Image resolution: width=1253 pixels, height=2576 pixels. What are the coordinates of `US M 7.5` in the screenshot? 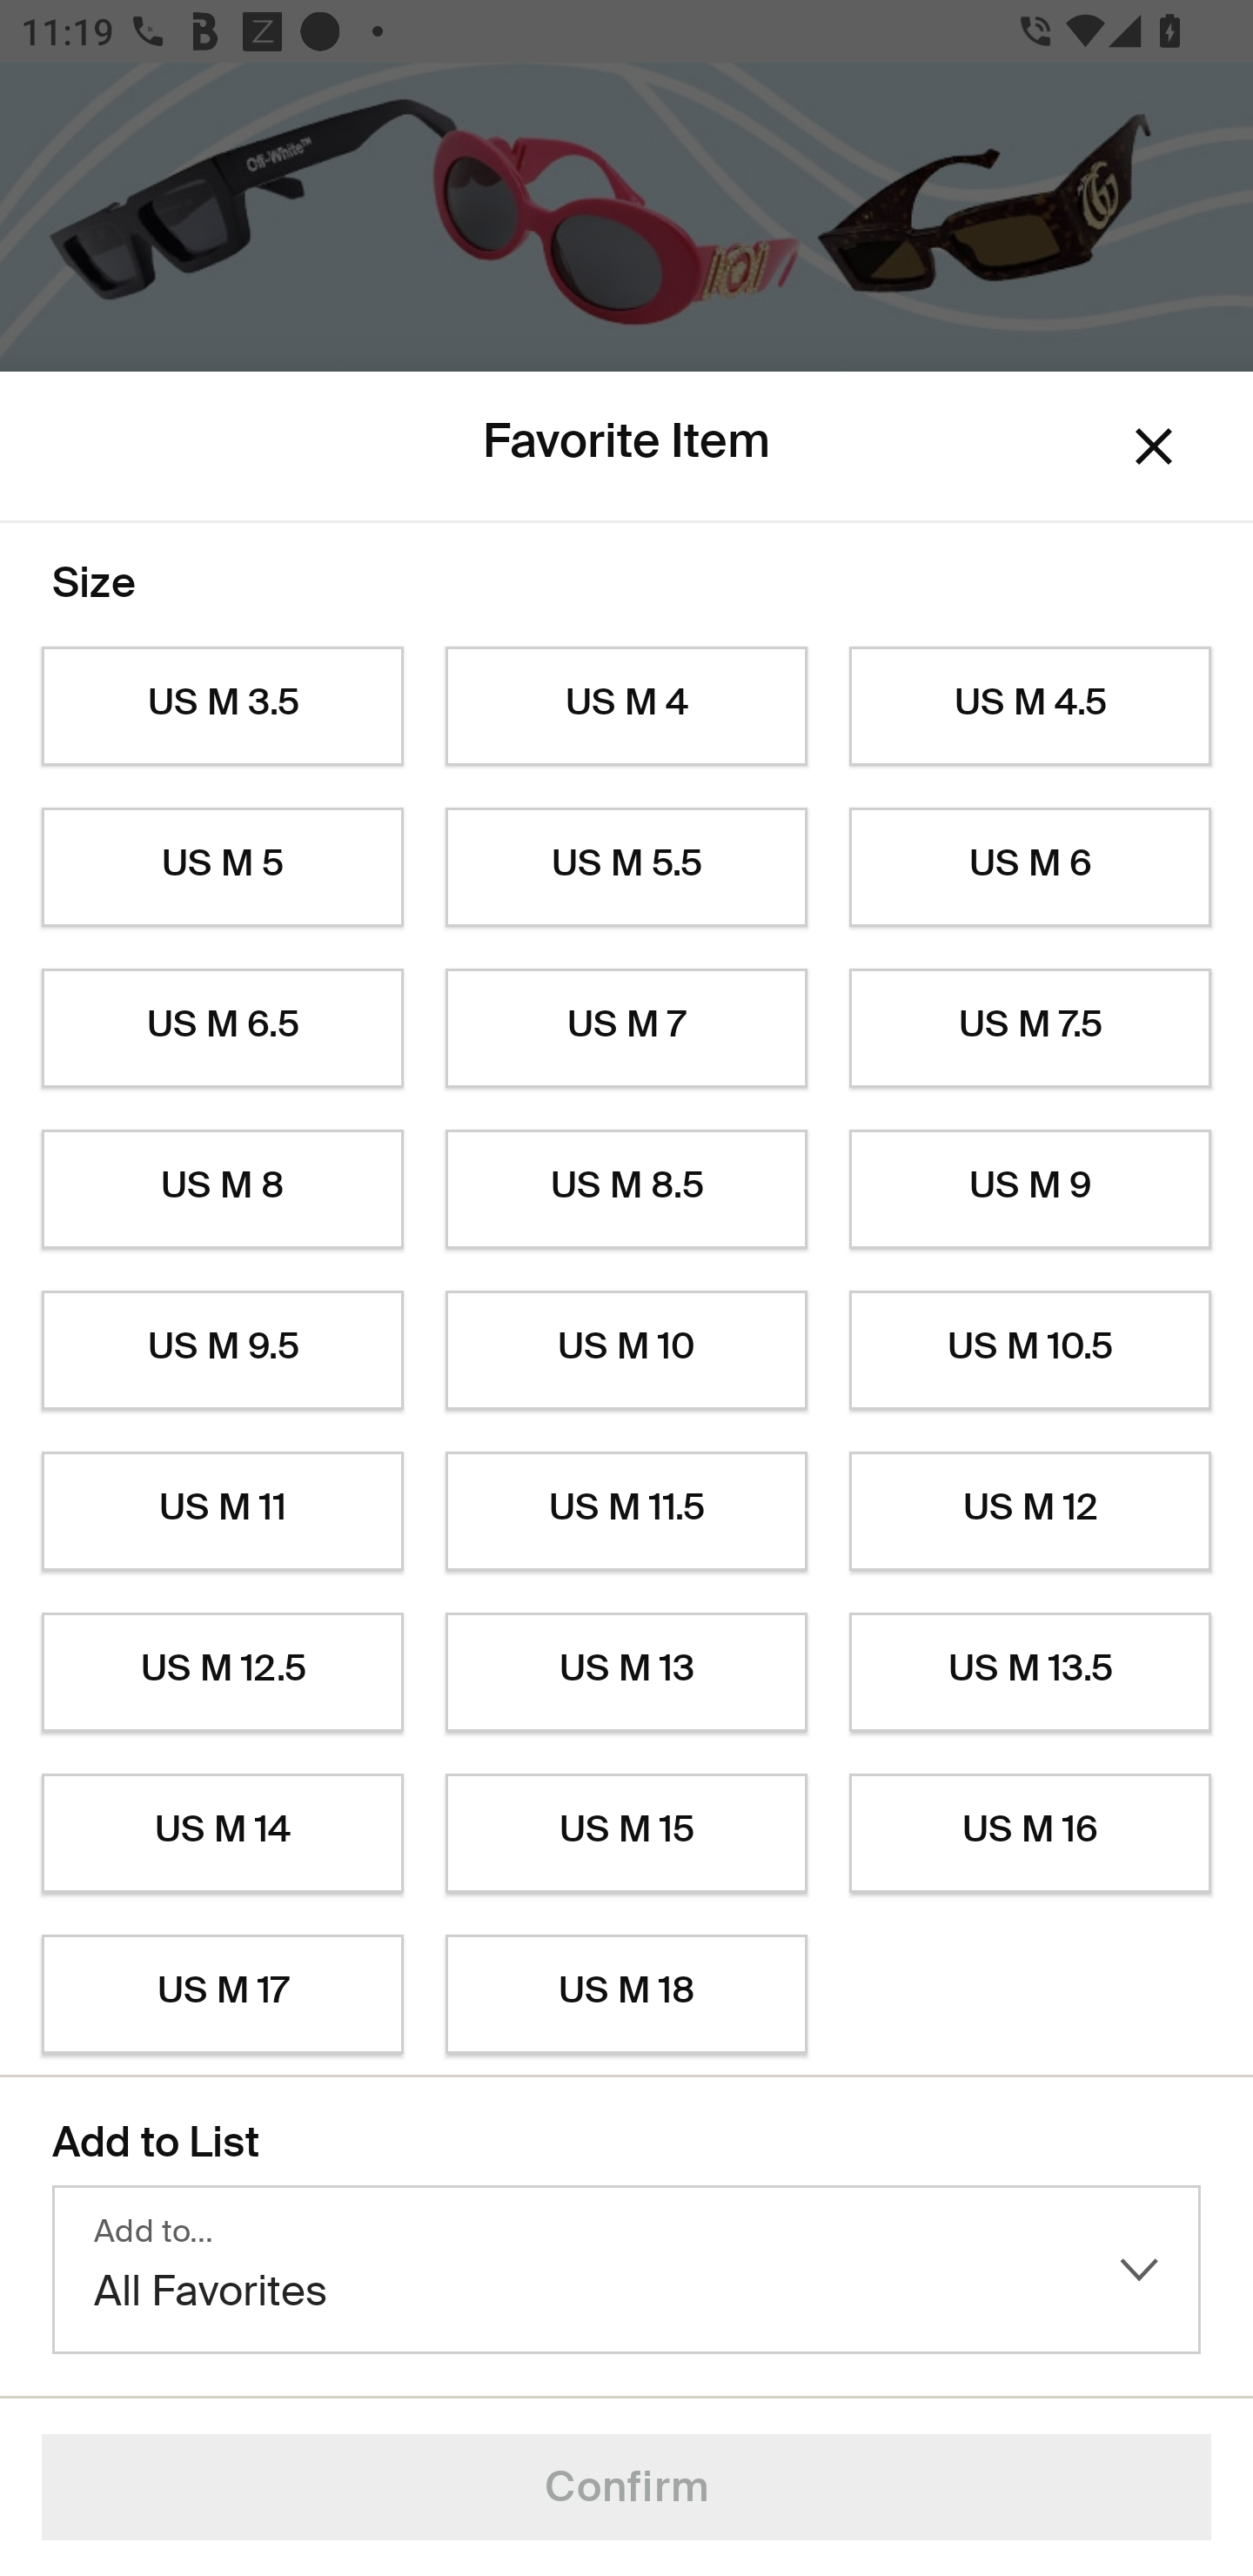 It's located at (1030, 1029).